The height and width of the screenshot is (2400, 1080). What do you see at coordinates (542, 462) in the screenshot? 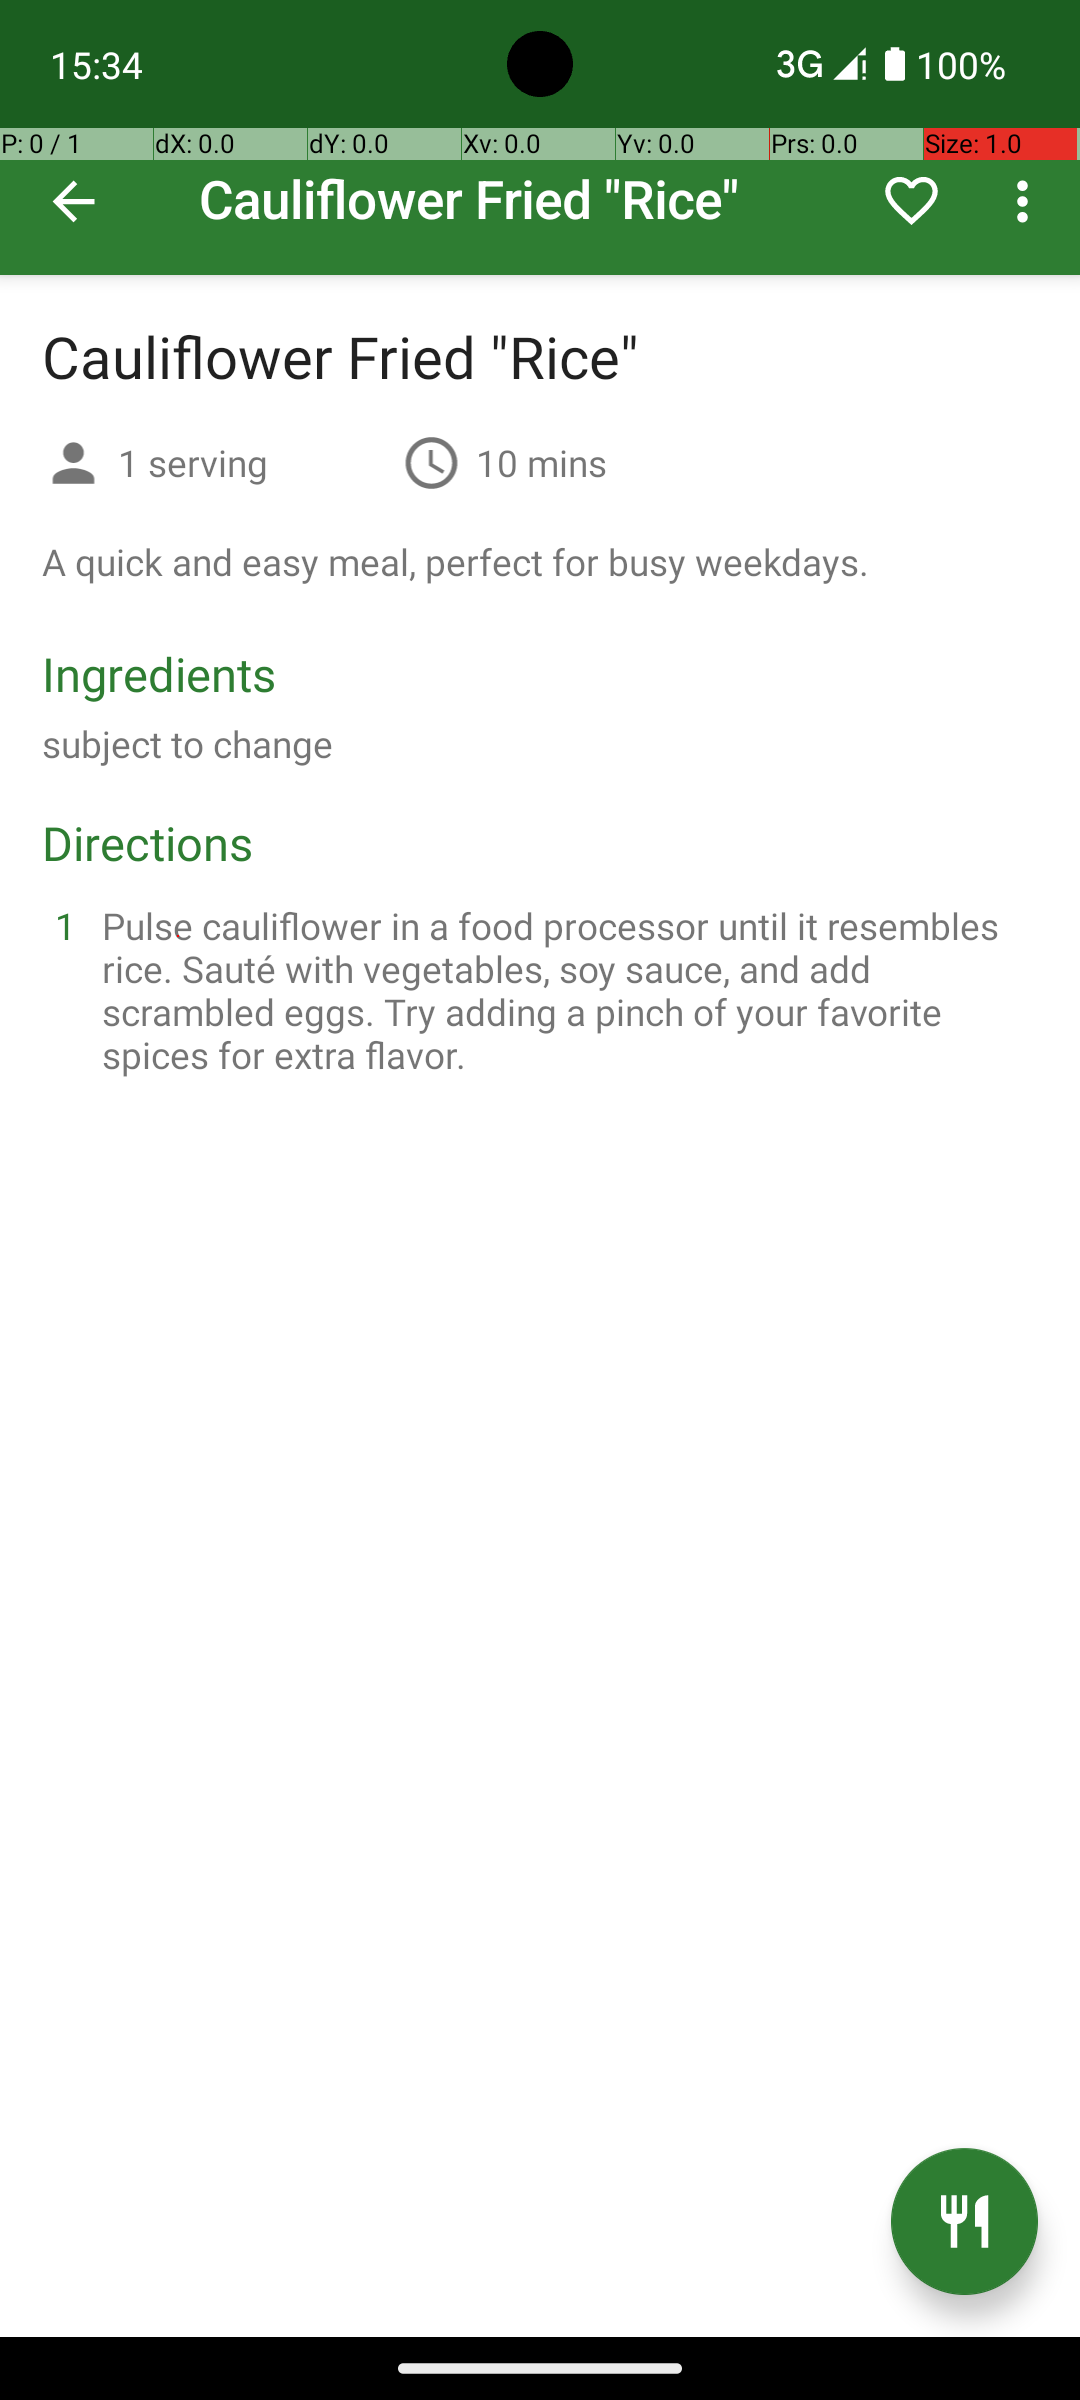
I see `10 mins` at bounding box center [542, 462].